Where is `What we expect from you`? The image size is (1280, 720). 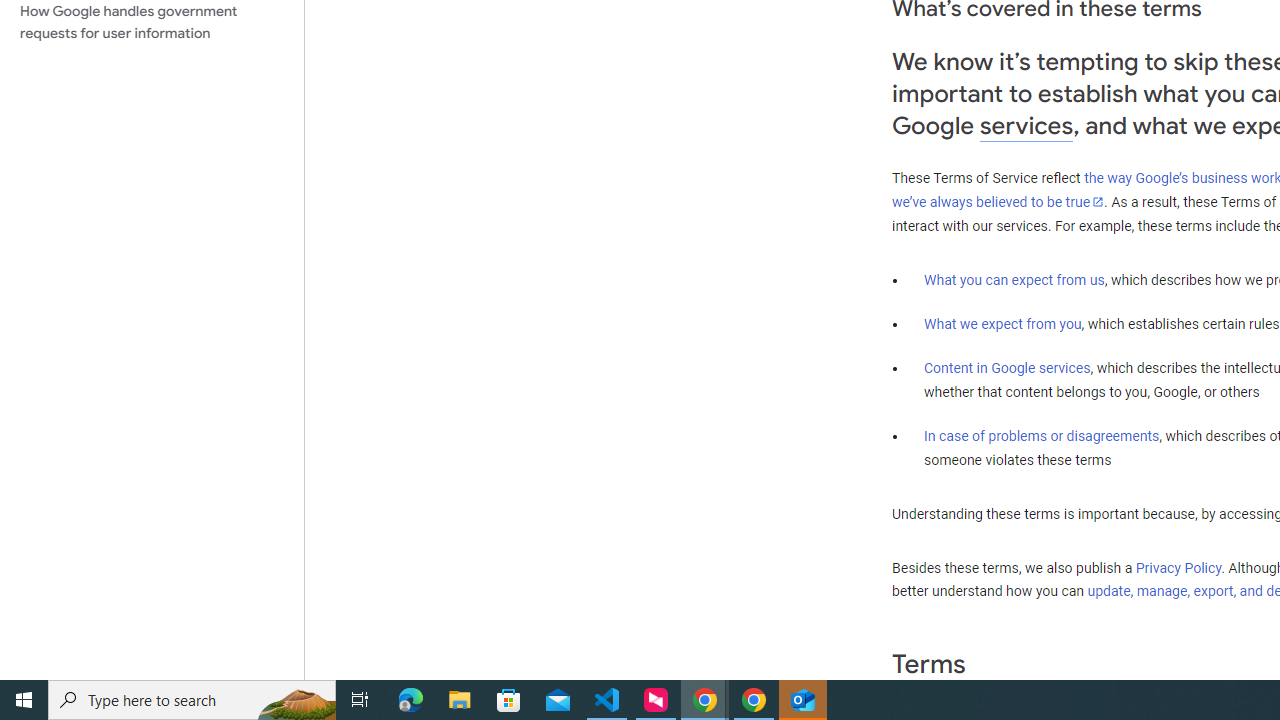 What we expect from you is located at coordinates (1002, 324).